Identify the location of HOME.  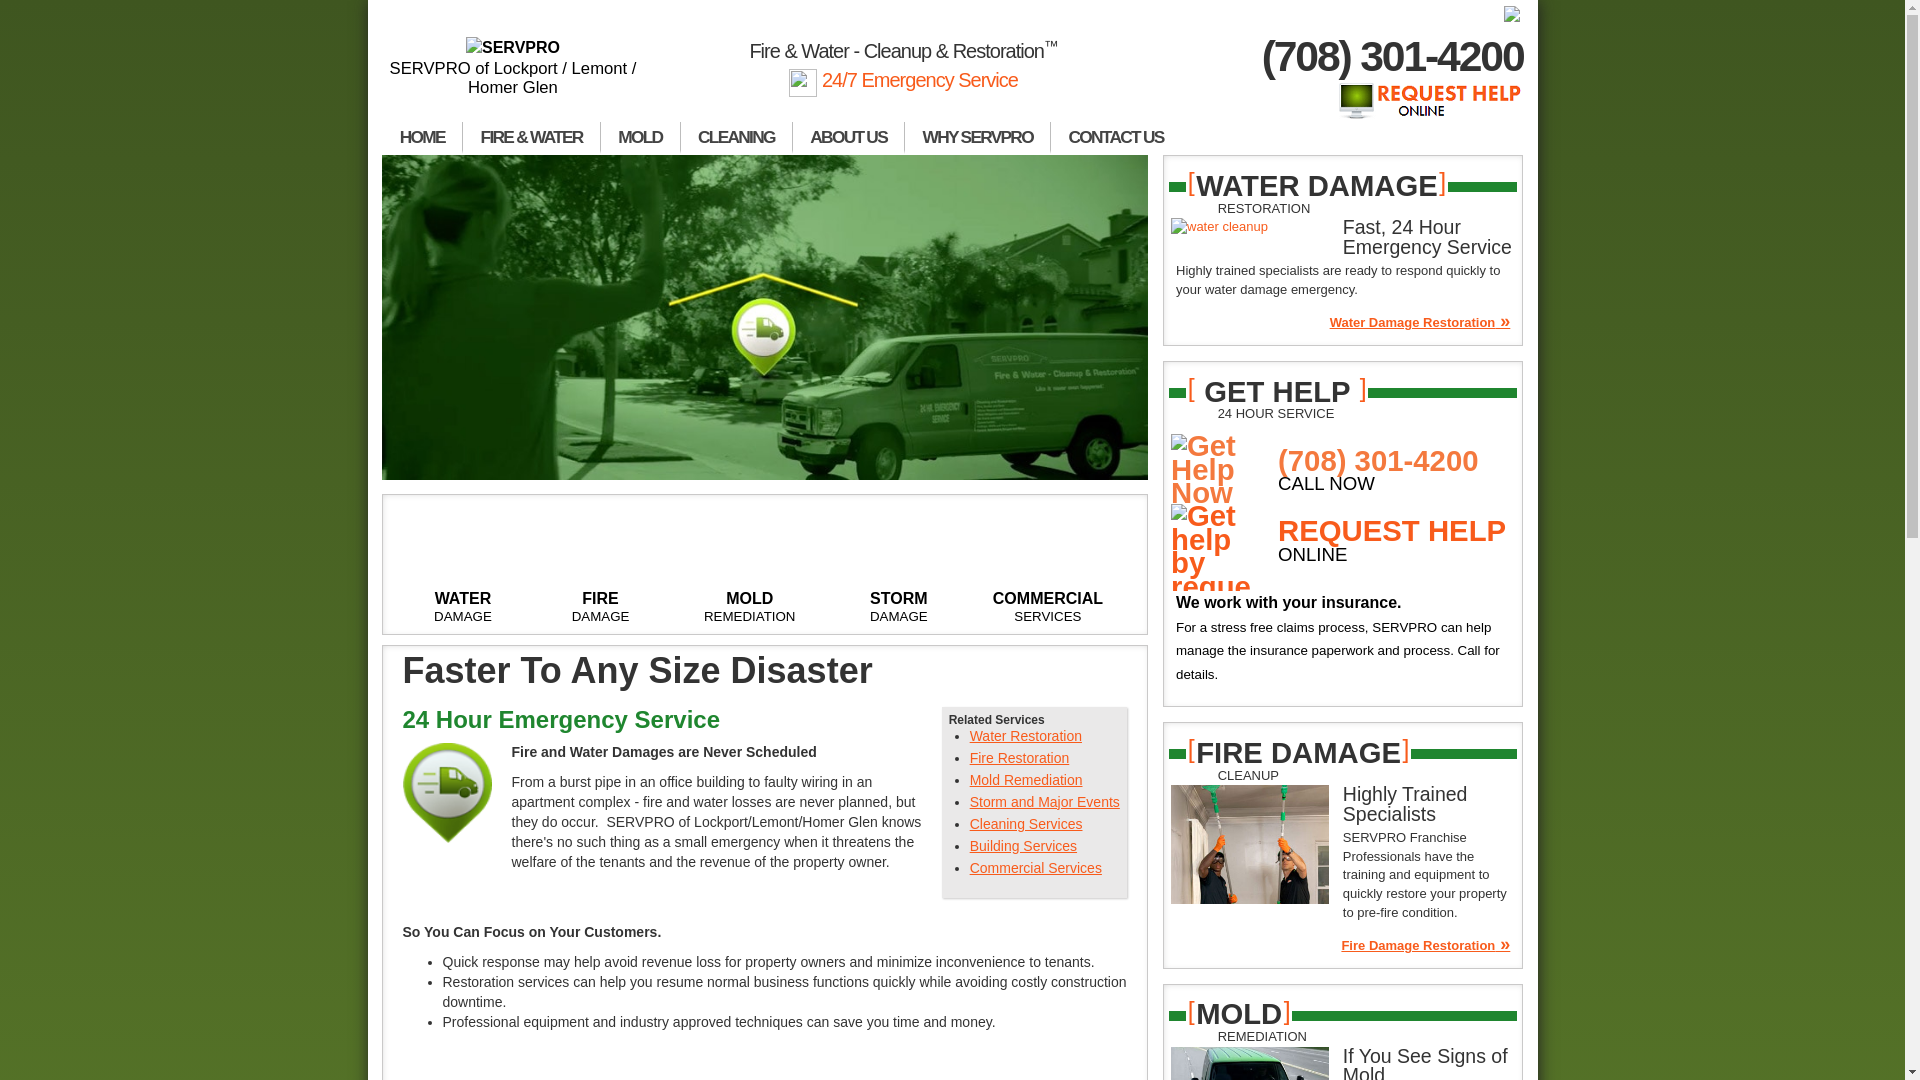
(422, 138).